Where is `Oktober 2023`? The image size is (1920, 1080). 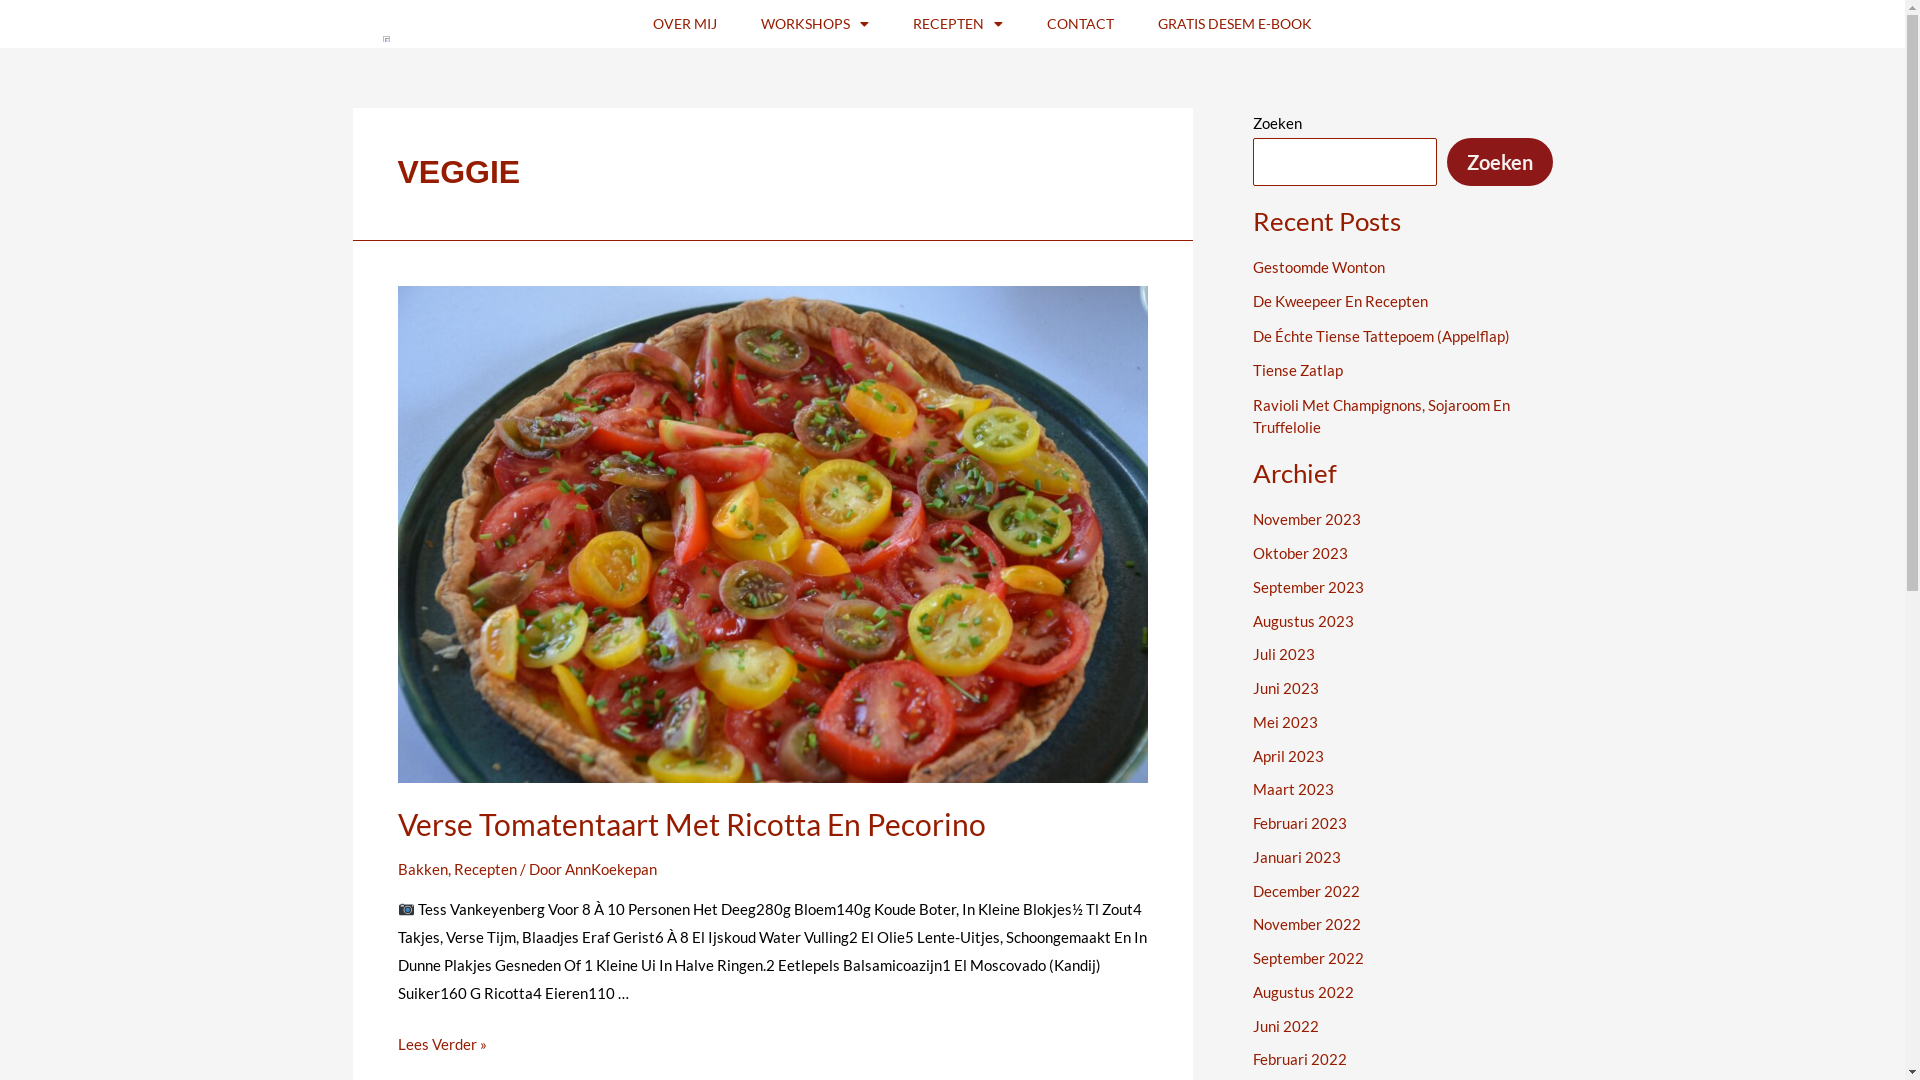
Oktober 2023 is located at coordinates (1300, 553).